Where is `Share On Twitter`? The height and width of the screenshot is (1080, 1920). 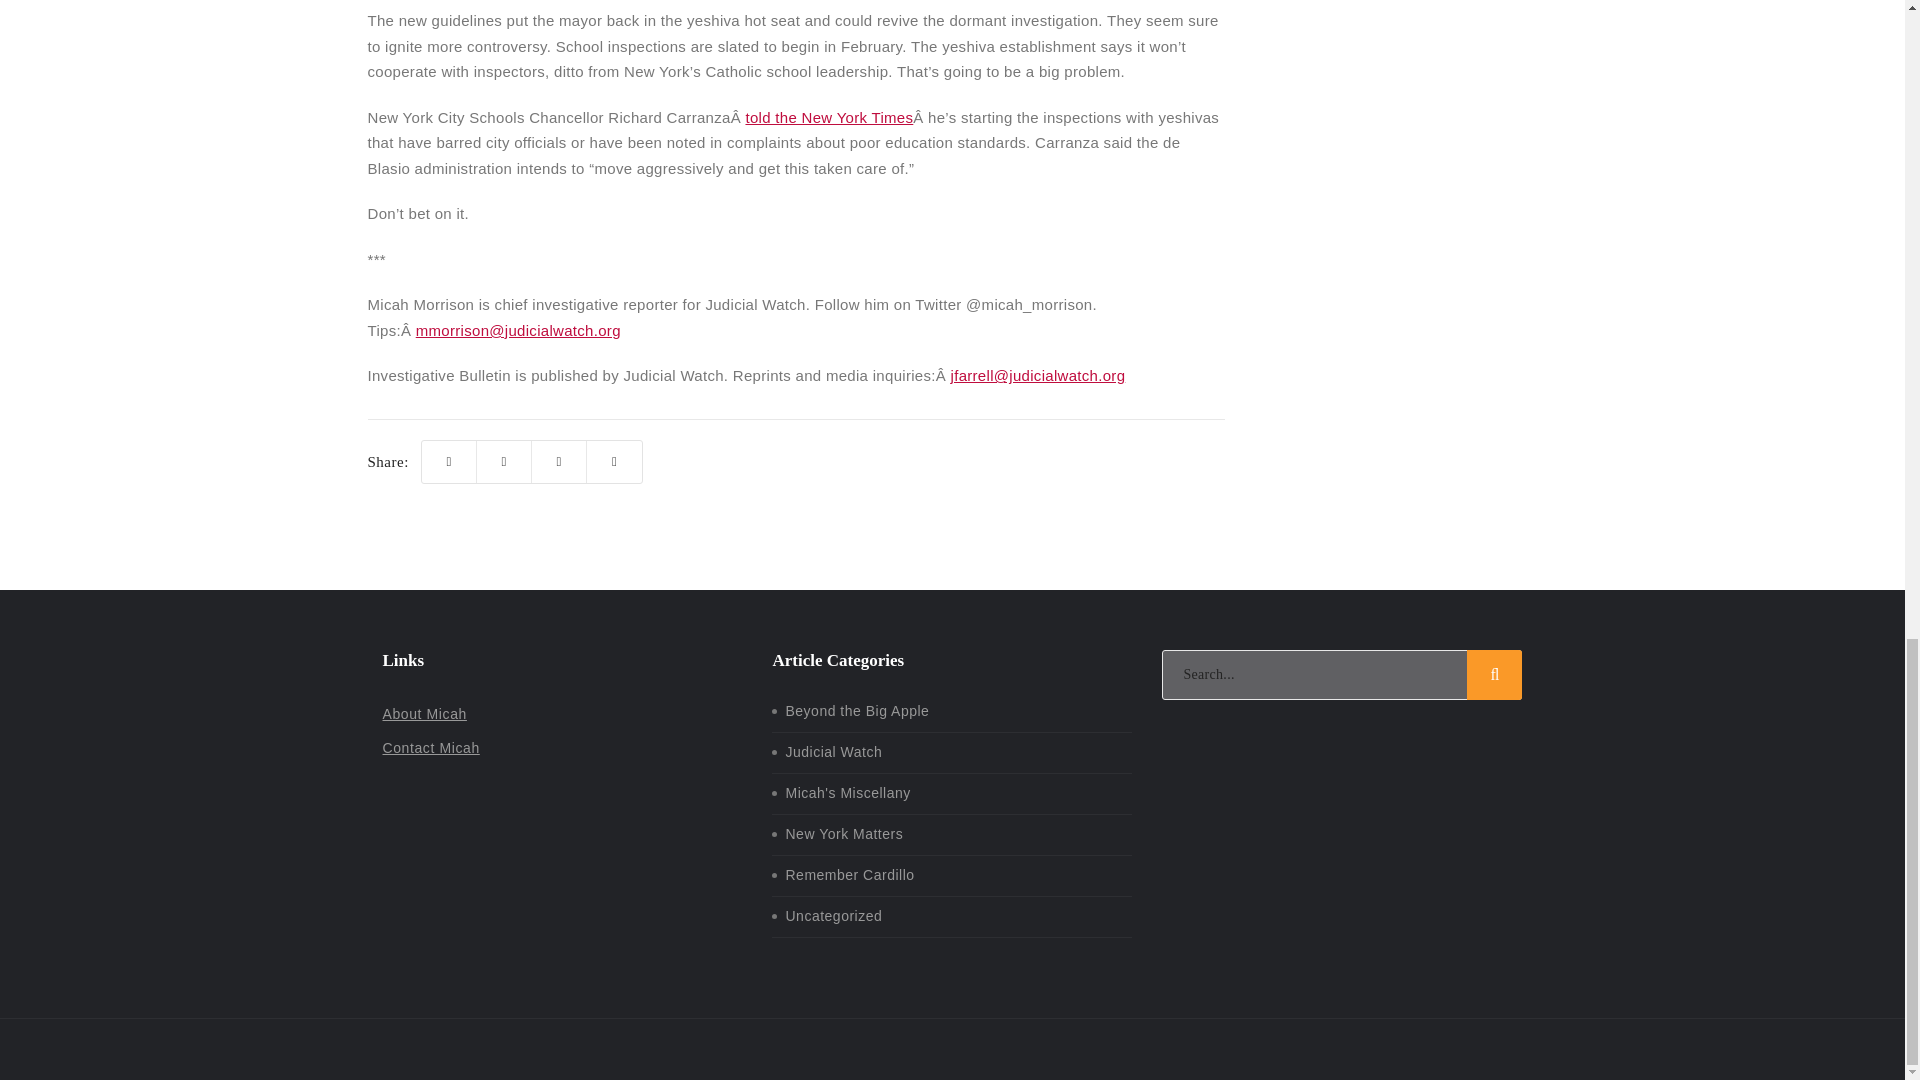
Share On Twitter is located at coordinates (449, 462).